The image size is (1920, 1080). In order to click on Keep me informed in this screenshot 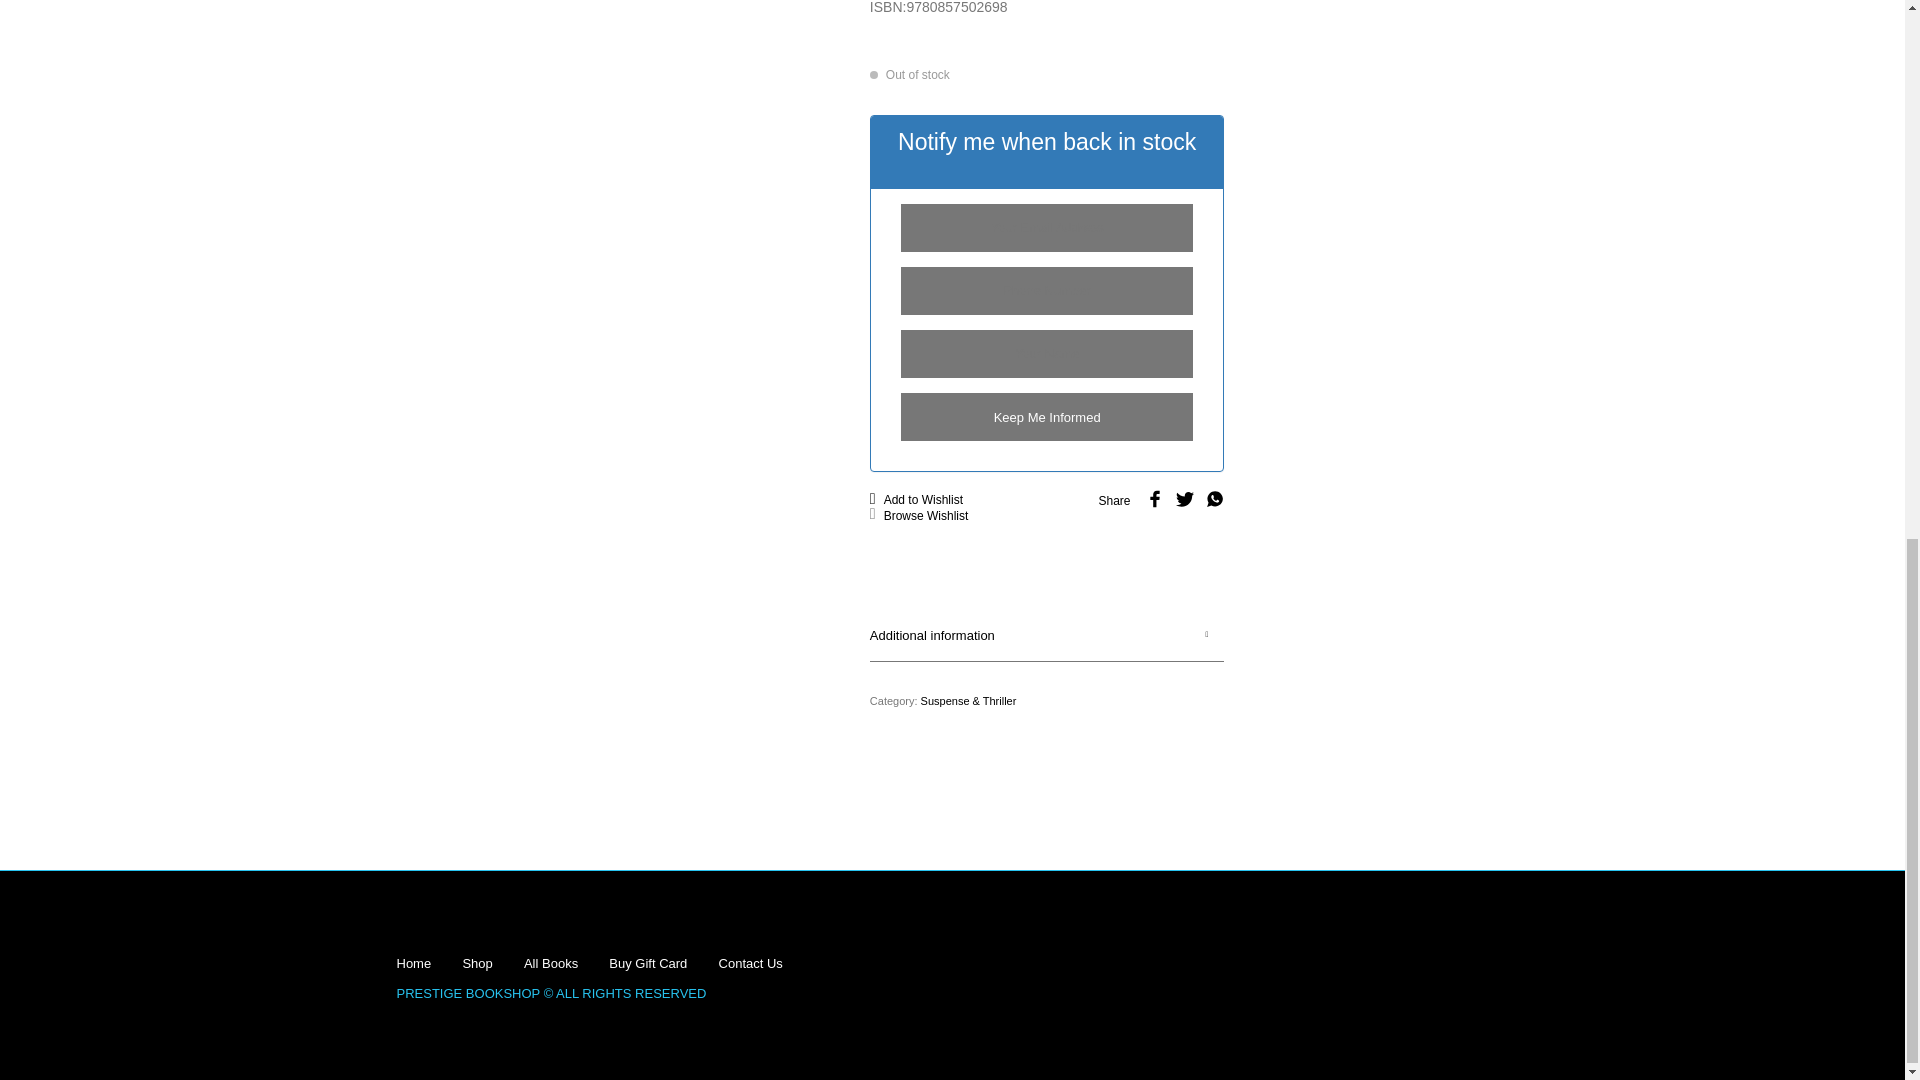, I will do `click(1047, 416)`.